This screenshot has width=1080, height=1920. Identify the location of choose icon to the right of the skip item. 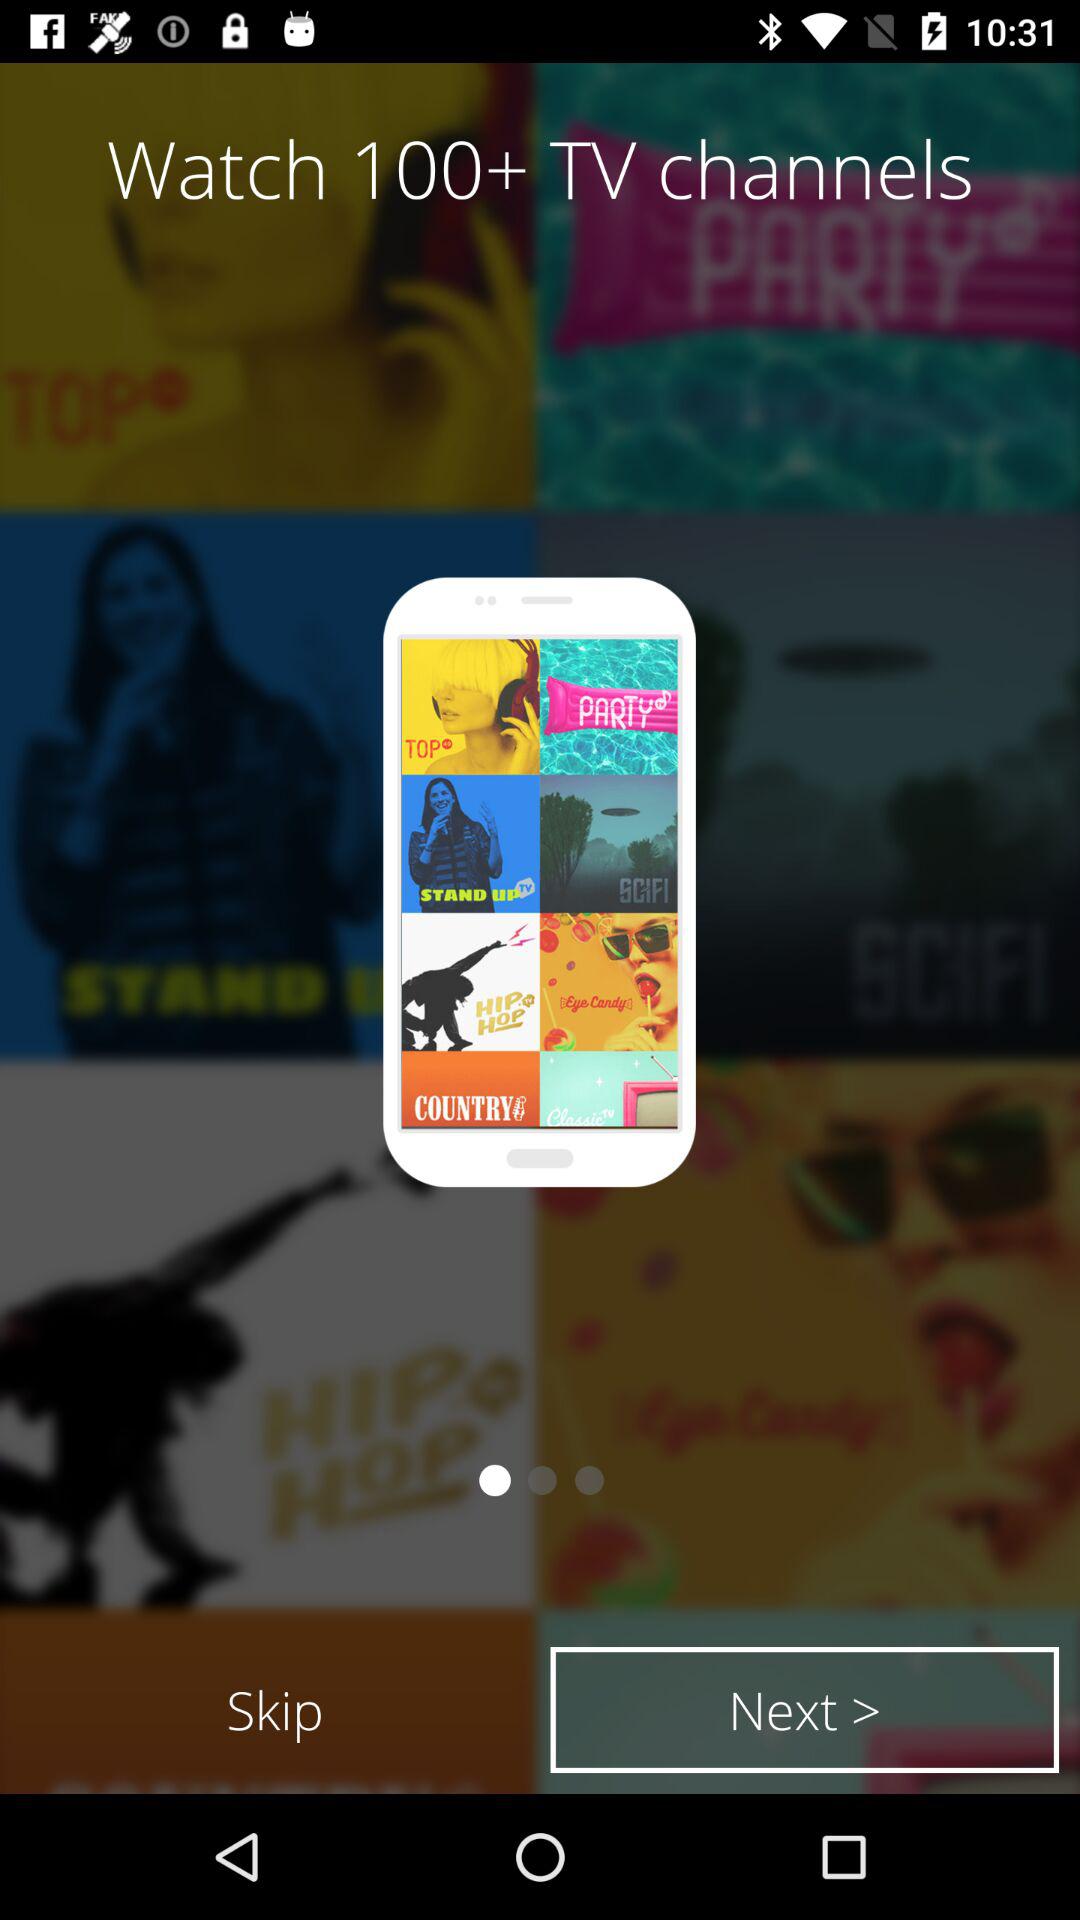
(804, 1710).